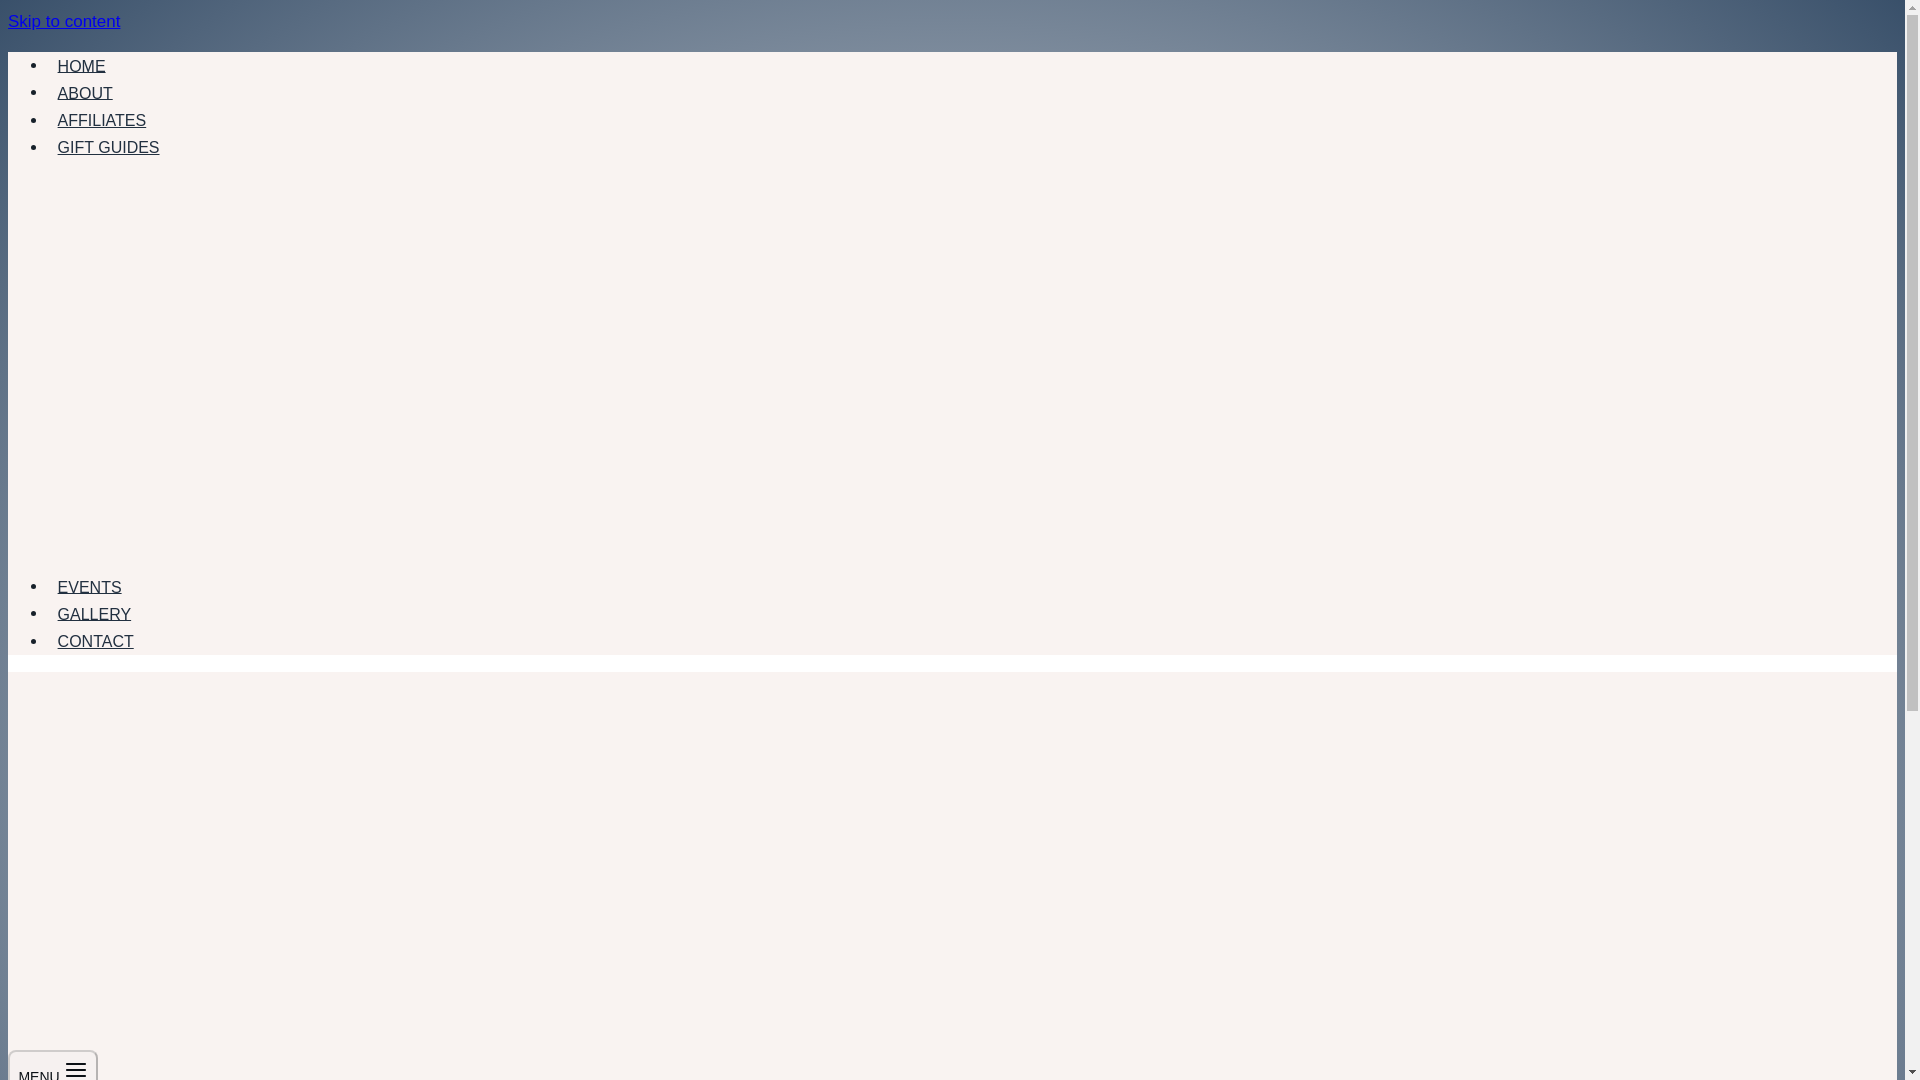  I want to click on Skip to content, so click(63, 21).